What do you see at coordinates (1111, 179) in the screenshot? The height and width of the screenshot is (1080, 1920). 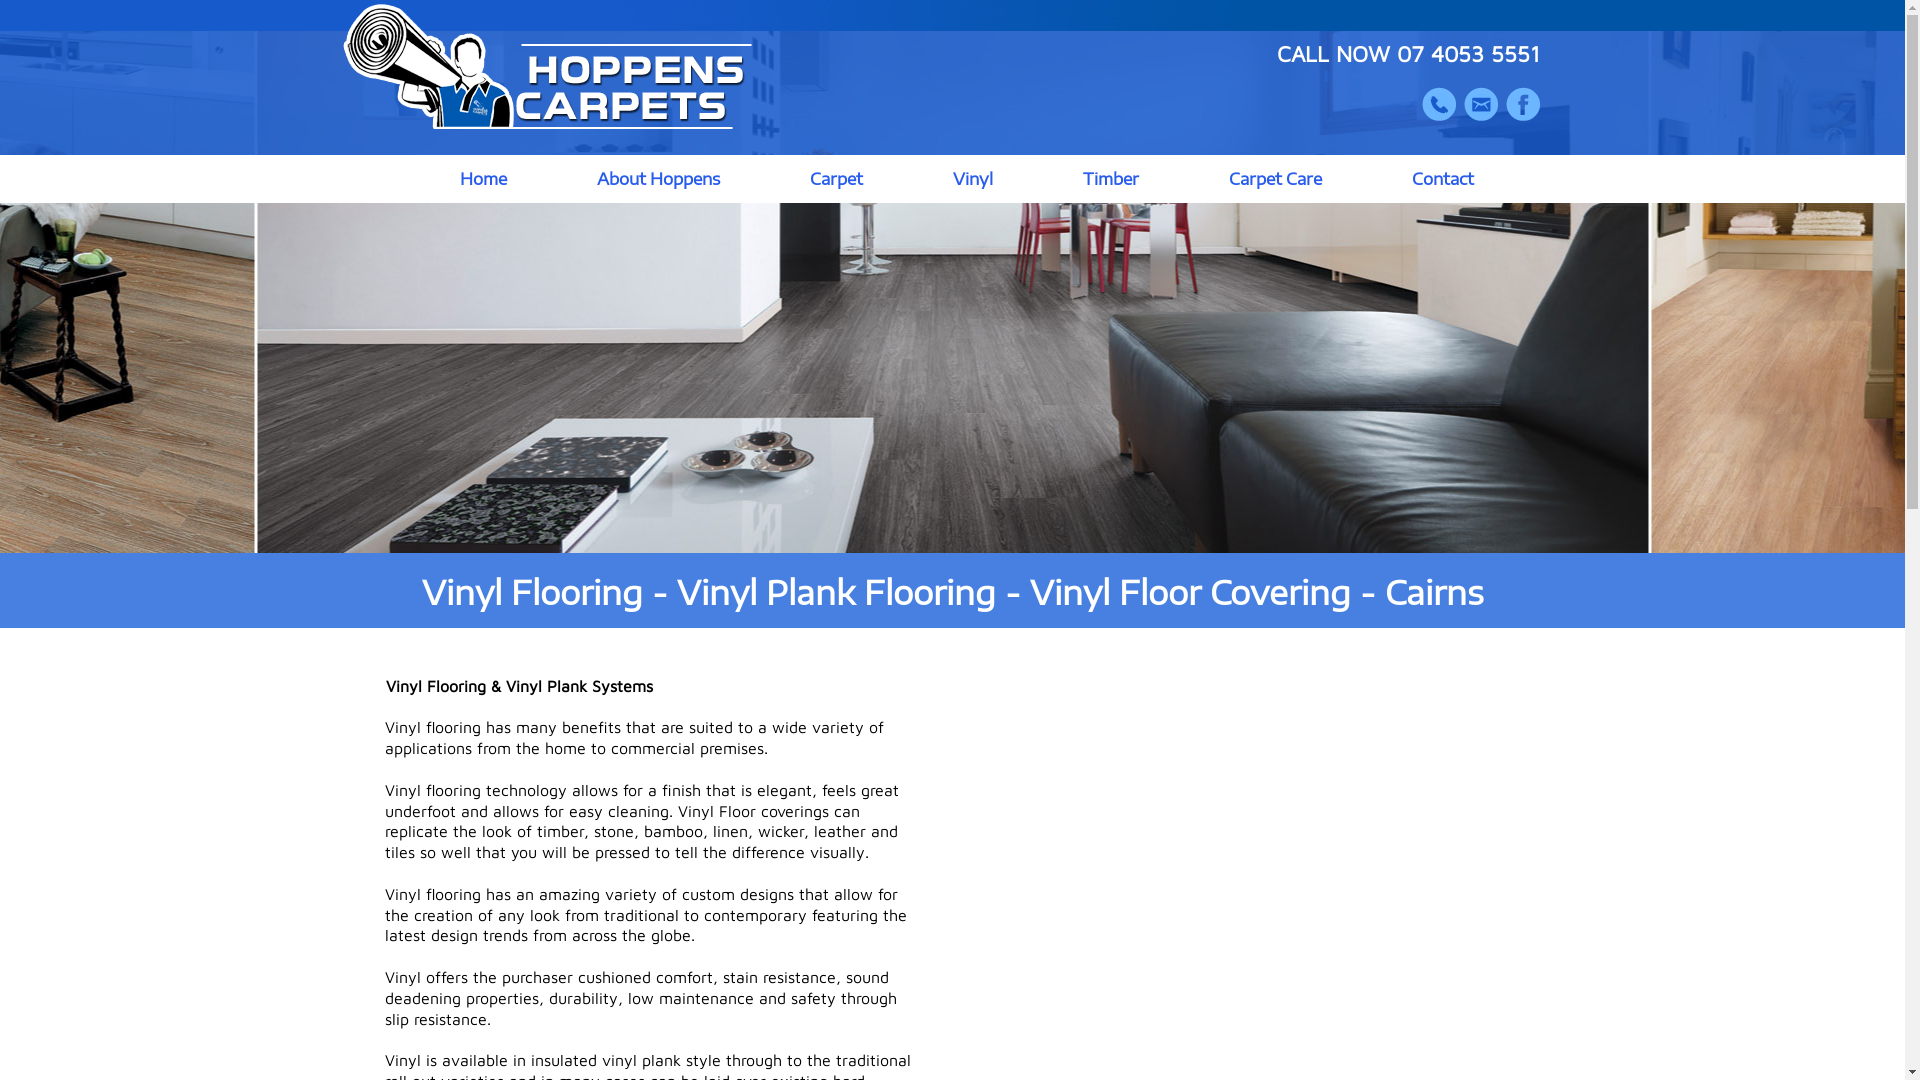 I see `Timber` at bounding box center [1111, 179].